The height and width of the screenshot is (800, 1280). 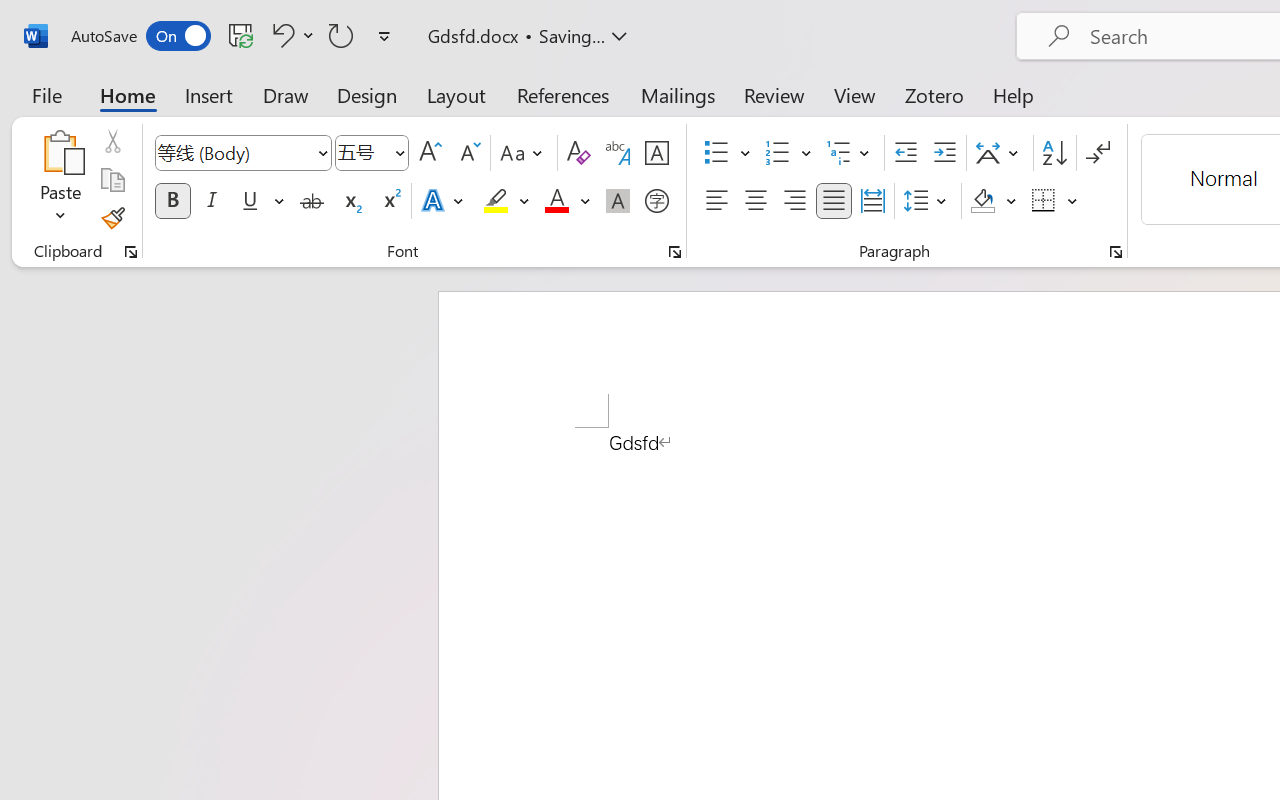 I want to click on Align Right, so click(x=794, y=201).